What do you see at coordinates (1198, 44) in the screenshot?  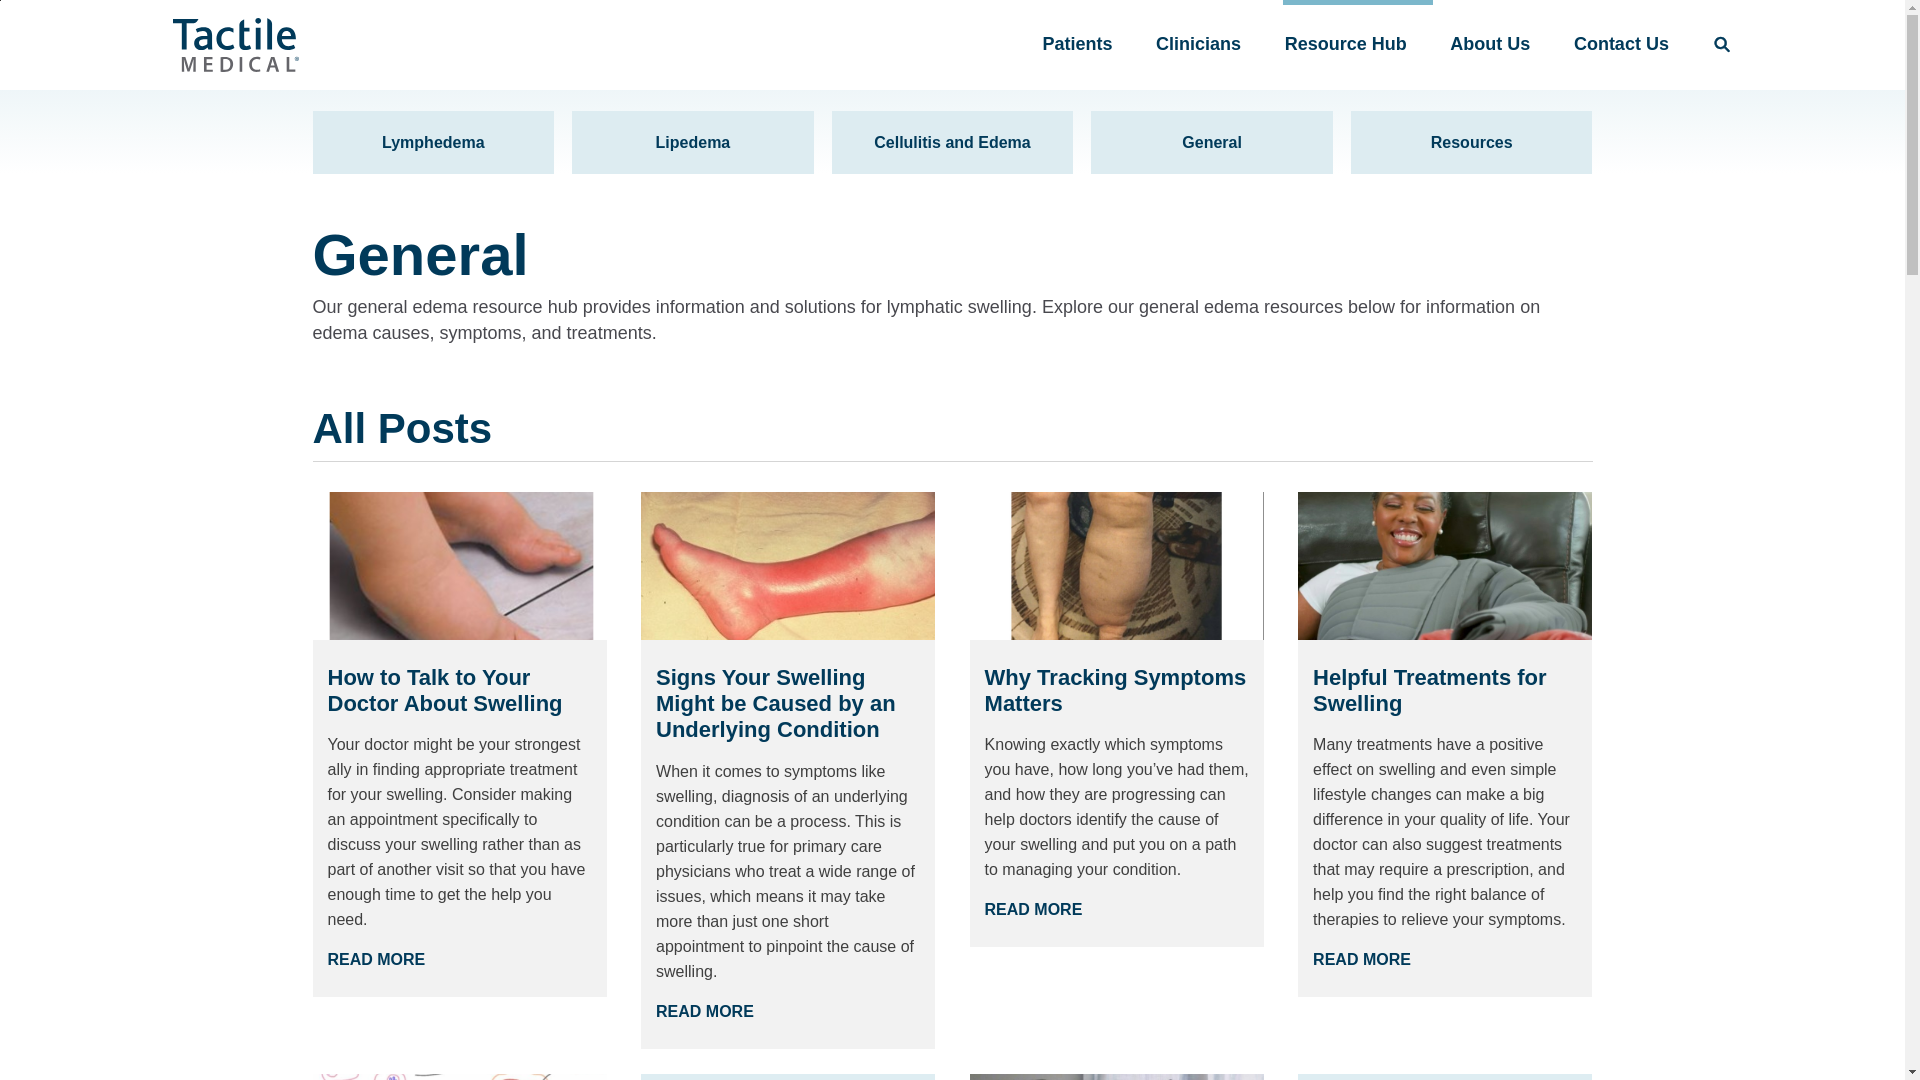 I see `Clinicians` at bounding box center [1198, 44].